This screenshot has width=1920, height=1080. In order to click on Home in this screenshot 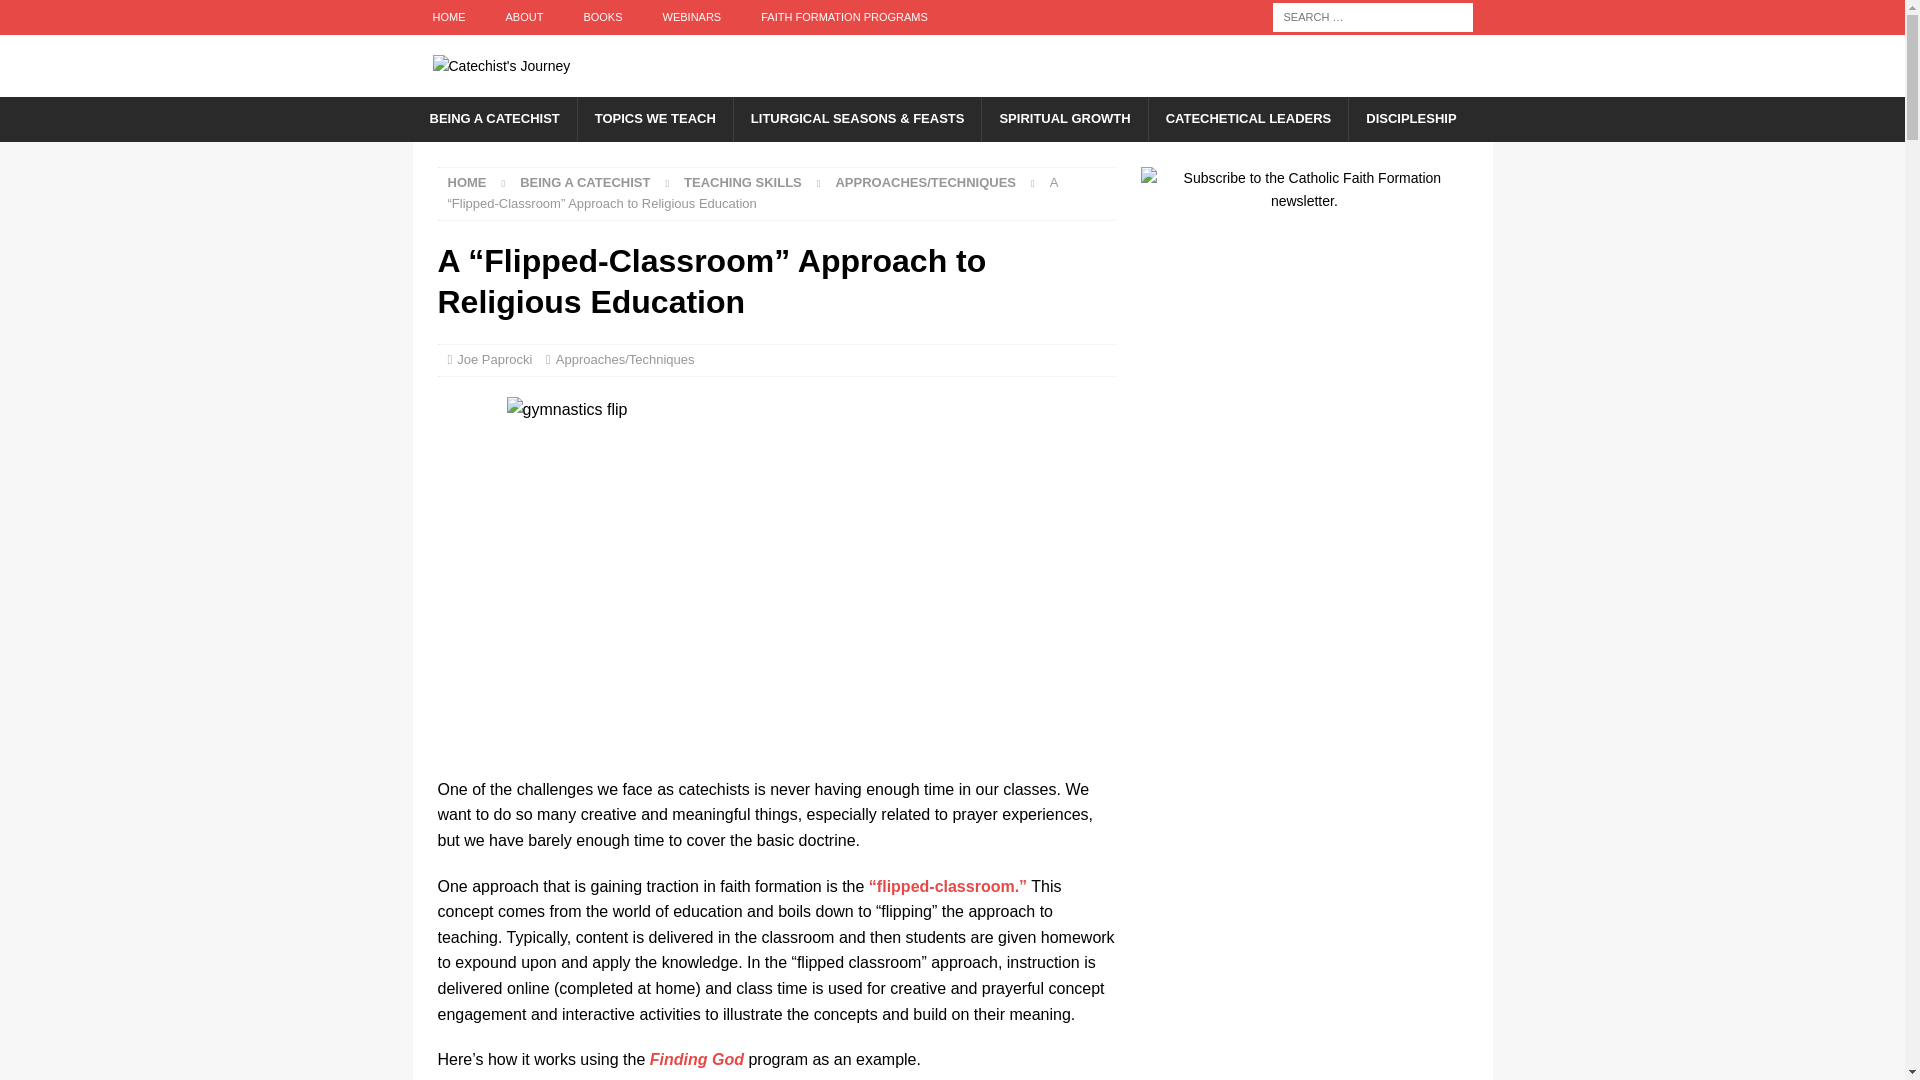, I will do `click(467, 182)`.